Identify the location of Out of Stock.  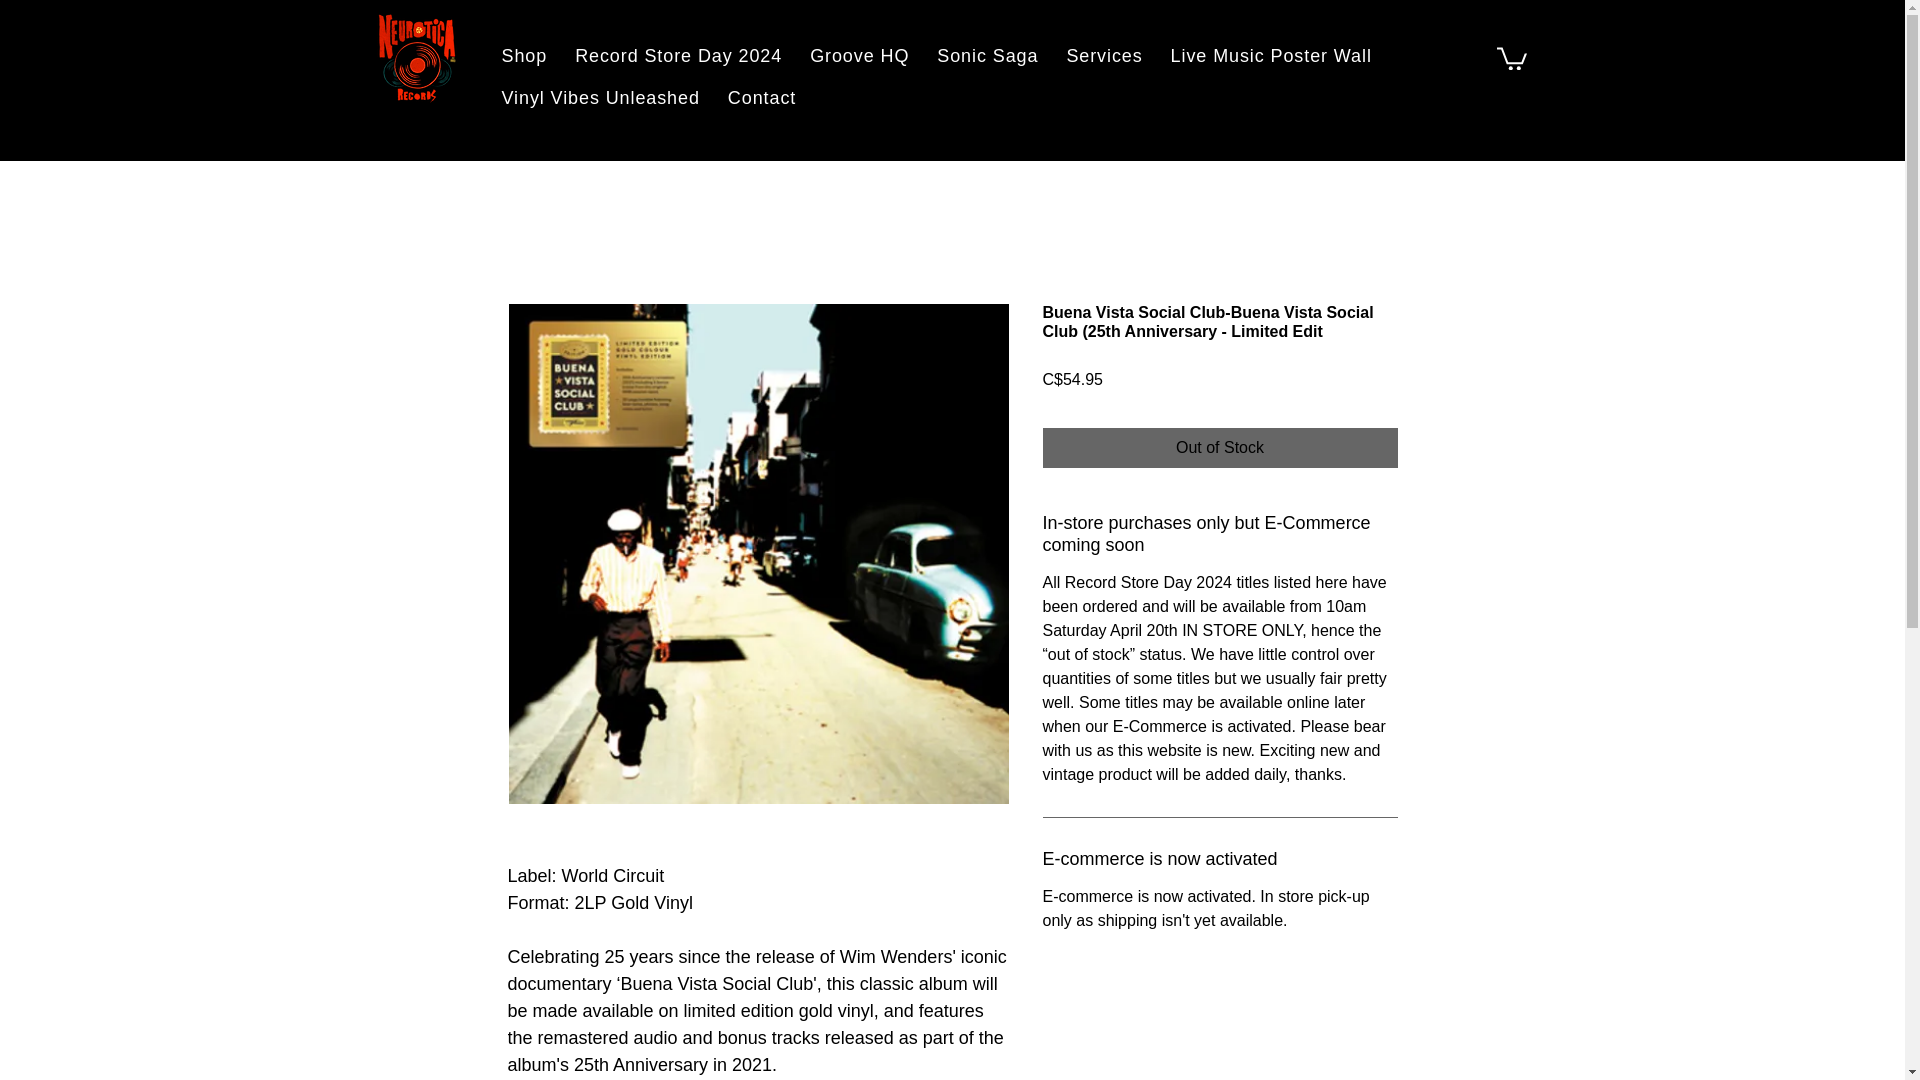
(1220, 447).